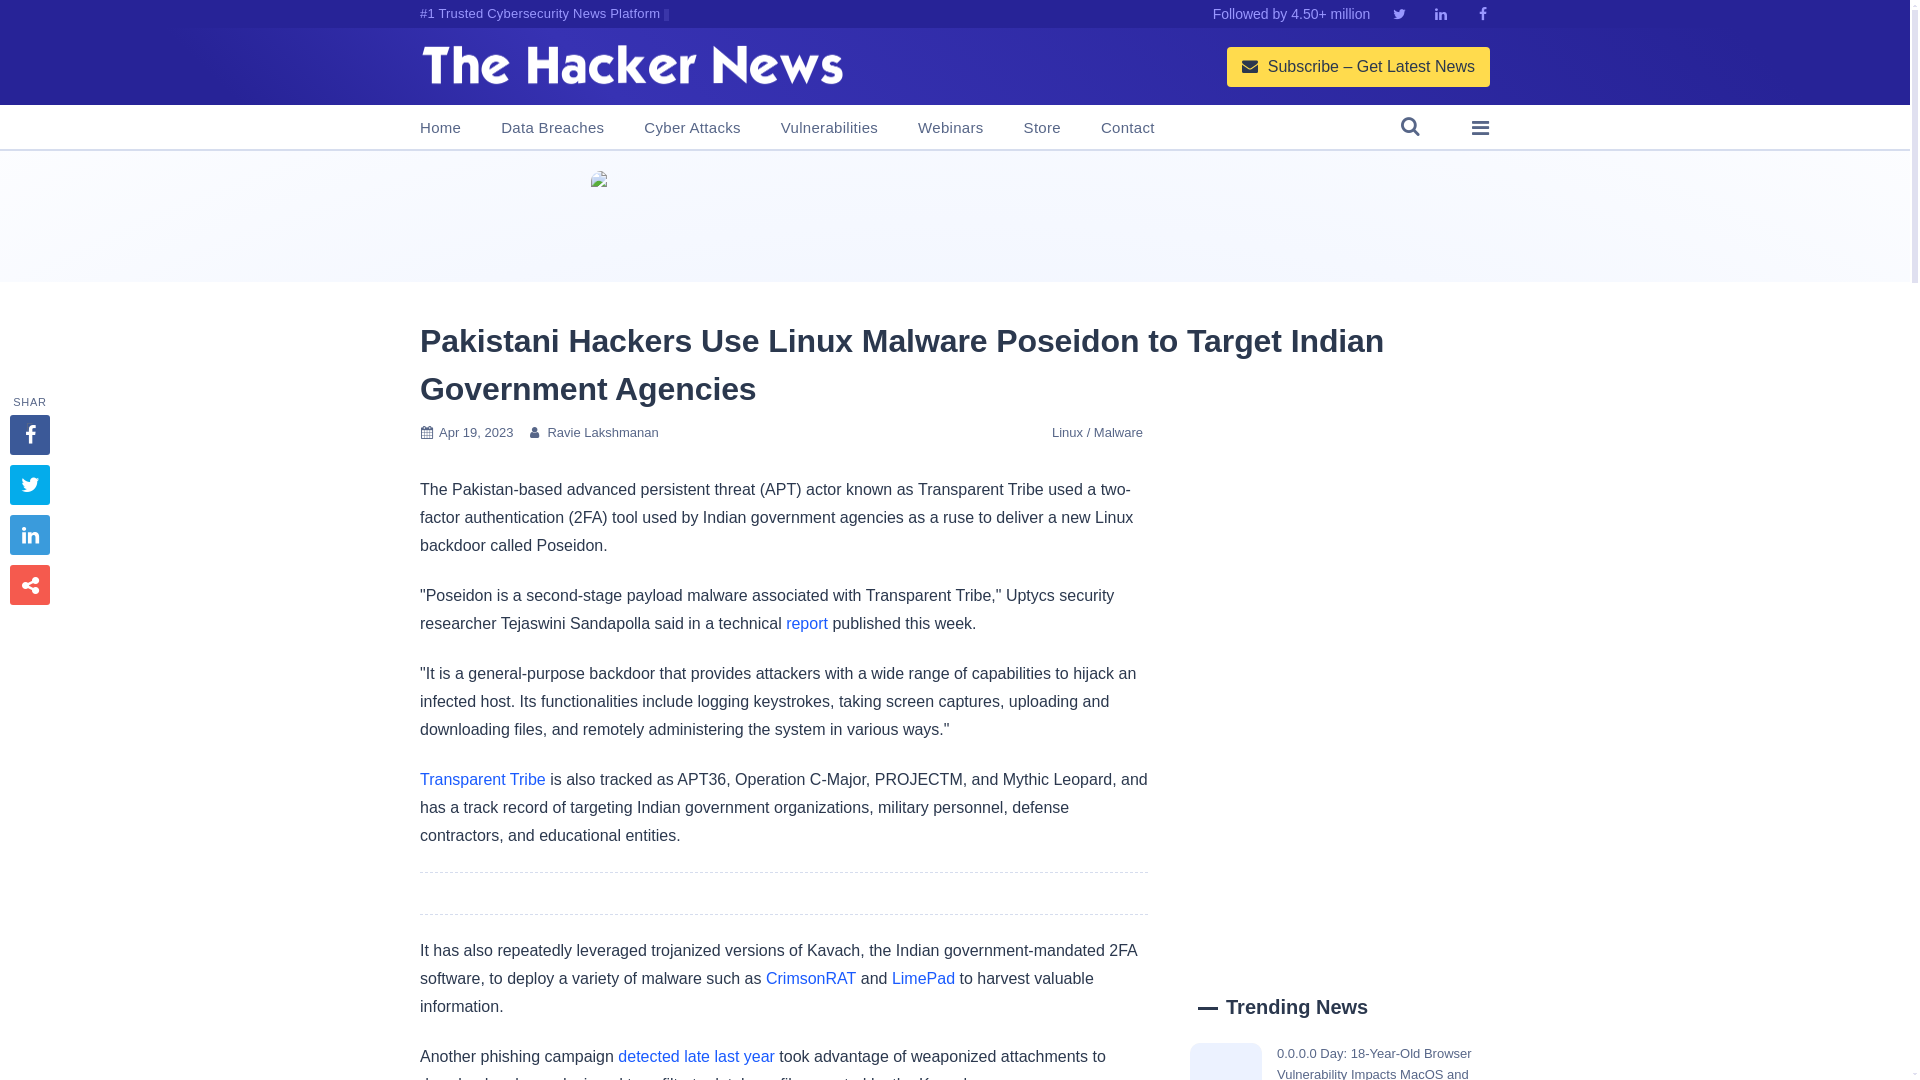 This screenshot has width=1920, height=1080. I want to click on Home, so click(440, 128).